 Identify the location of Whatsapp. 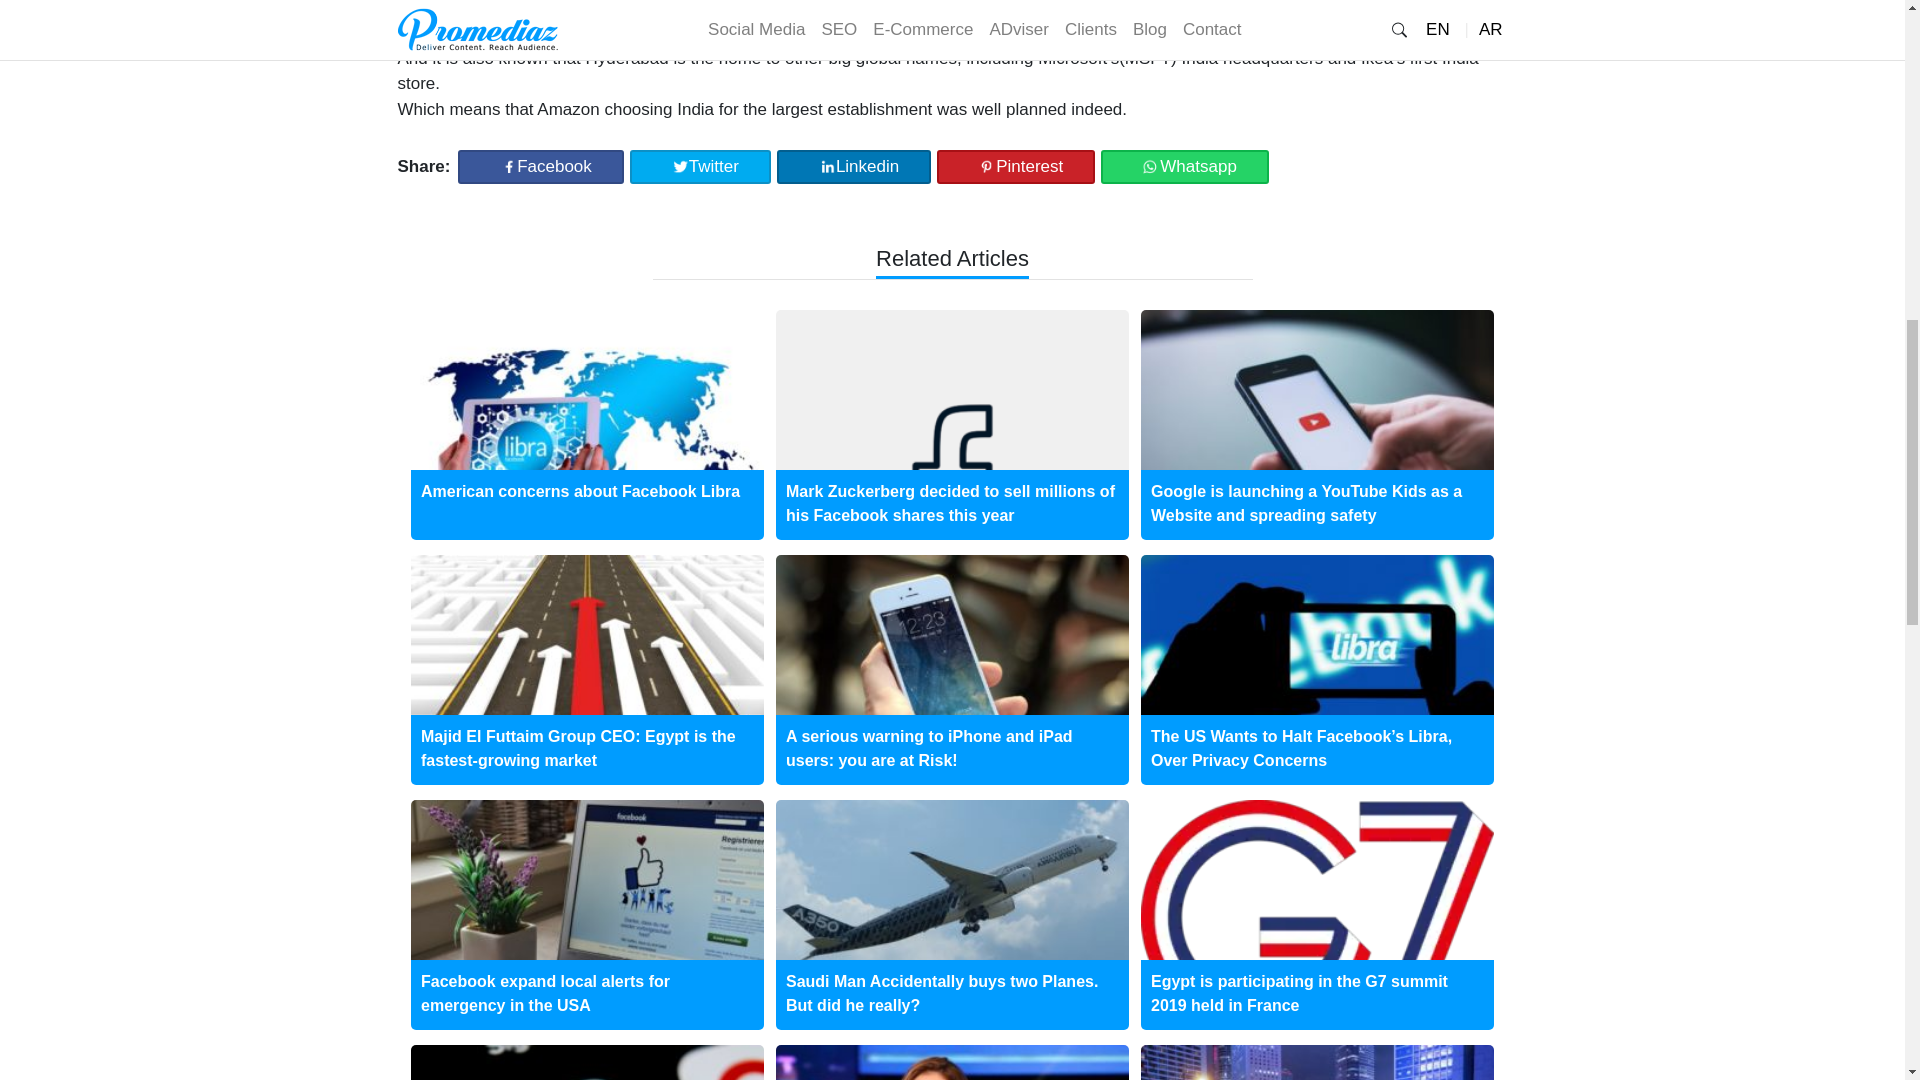
(1184, 166).